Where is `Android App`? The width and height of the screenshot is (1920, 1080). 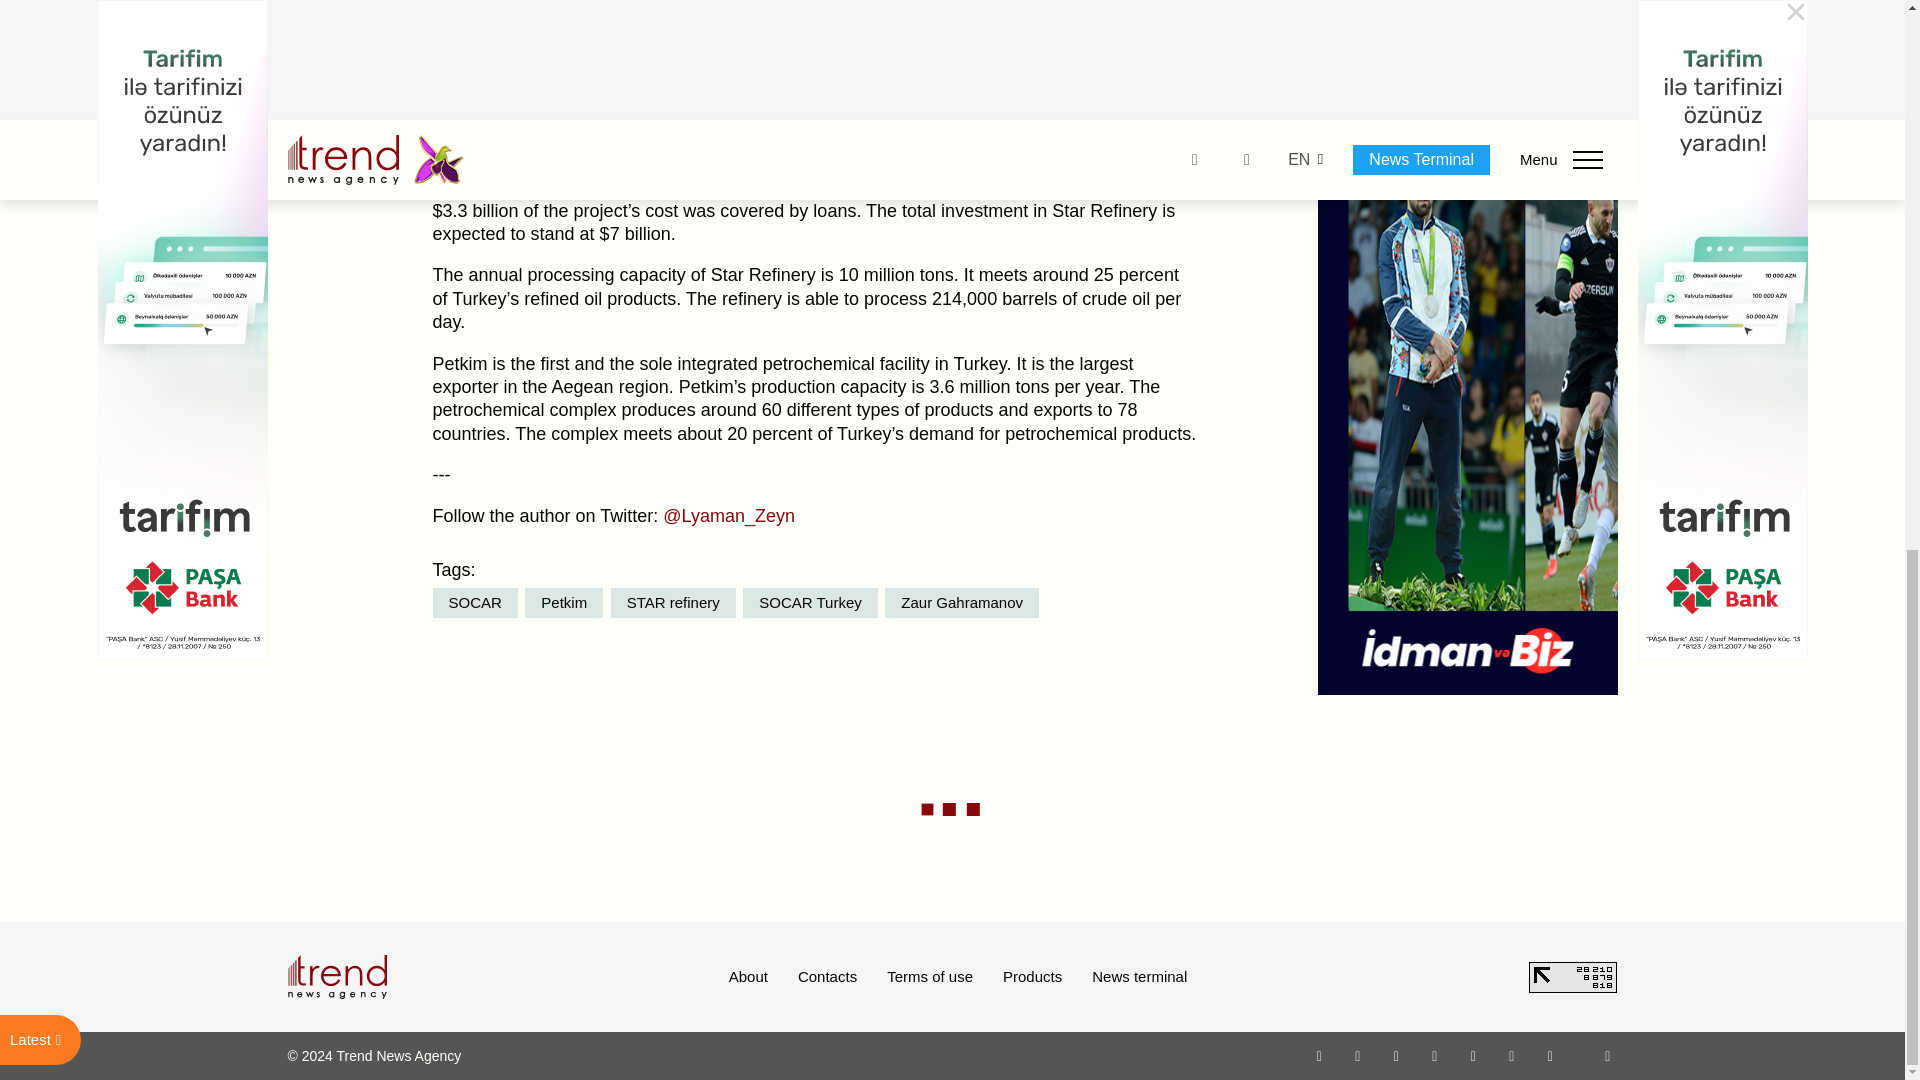 Android App is located at coordinates (1550, 1055).